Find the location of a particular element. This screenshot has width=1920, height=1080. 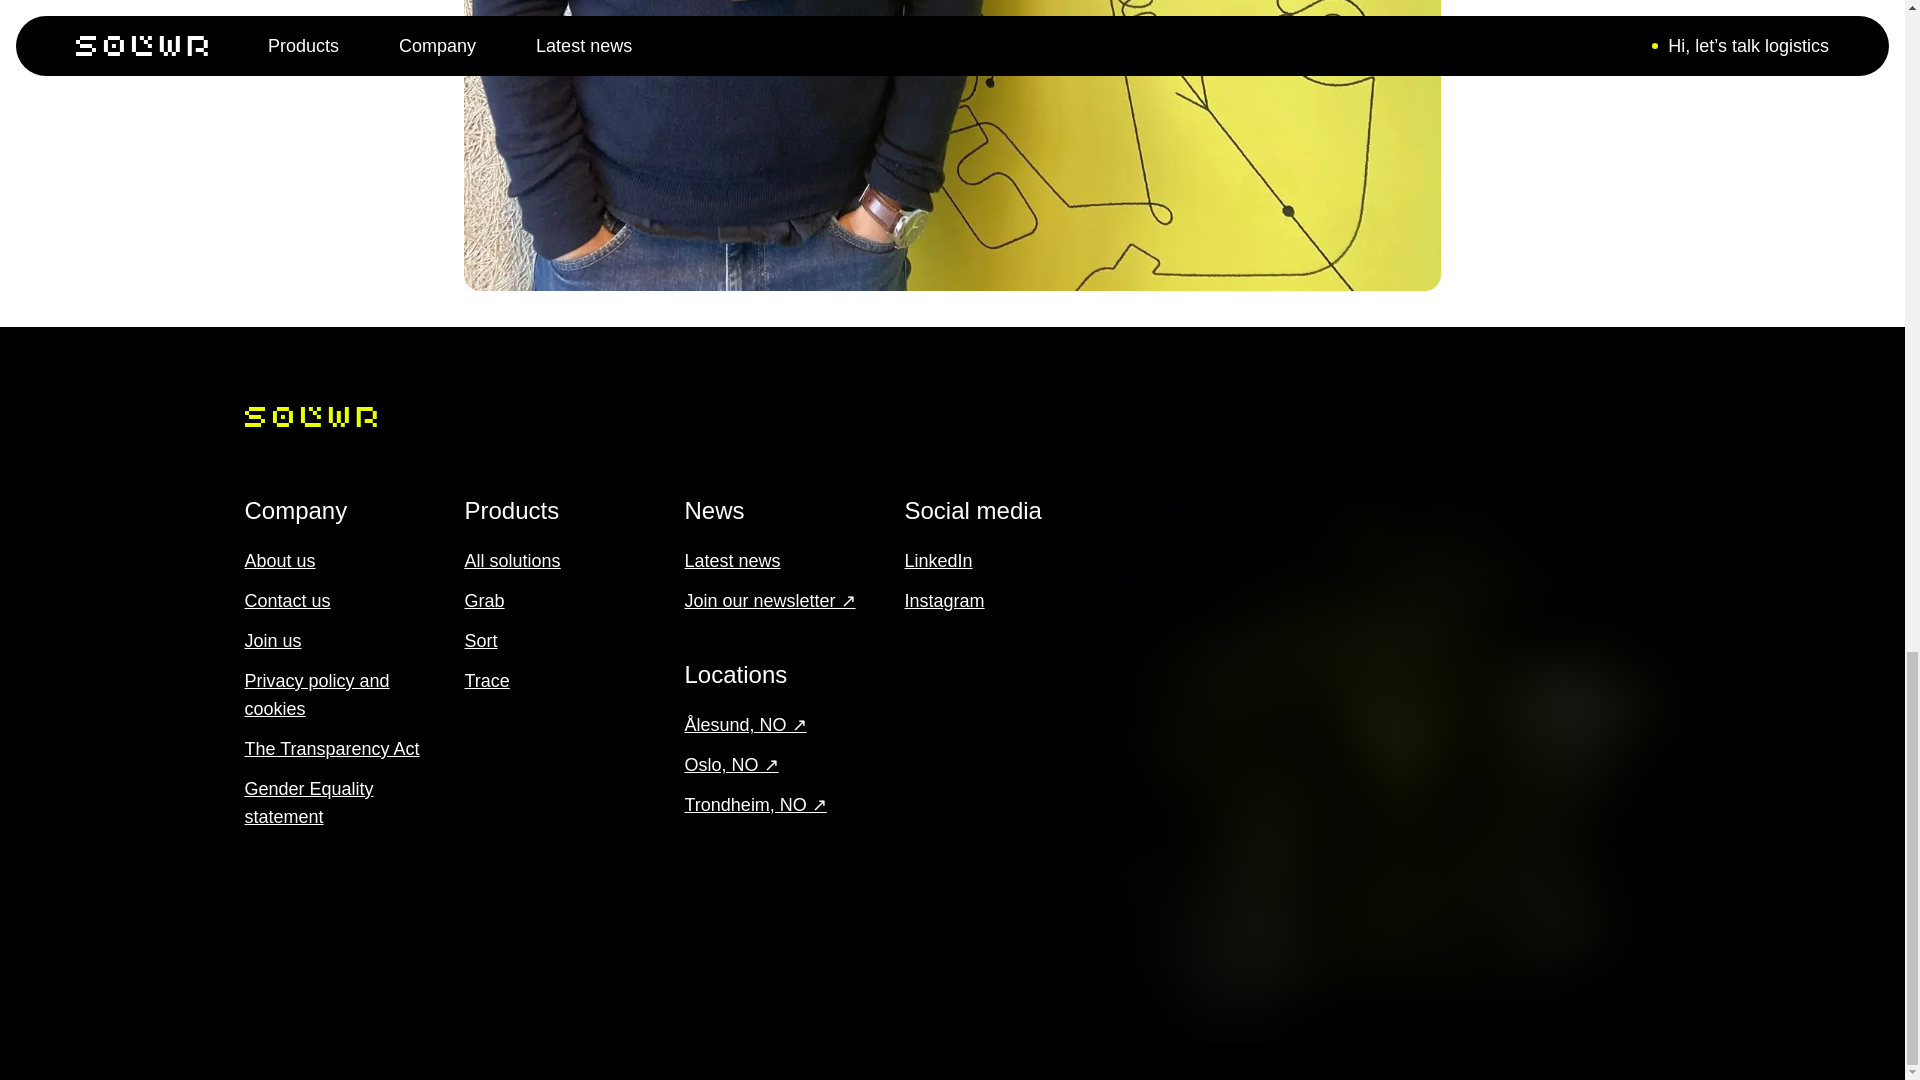

About us is located at coordinates (278, 560).